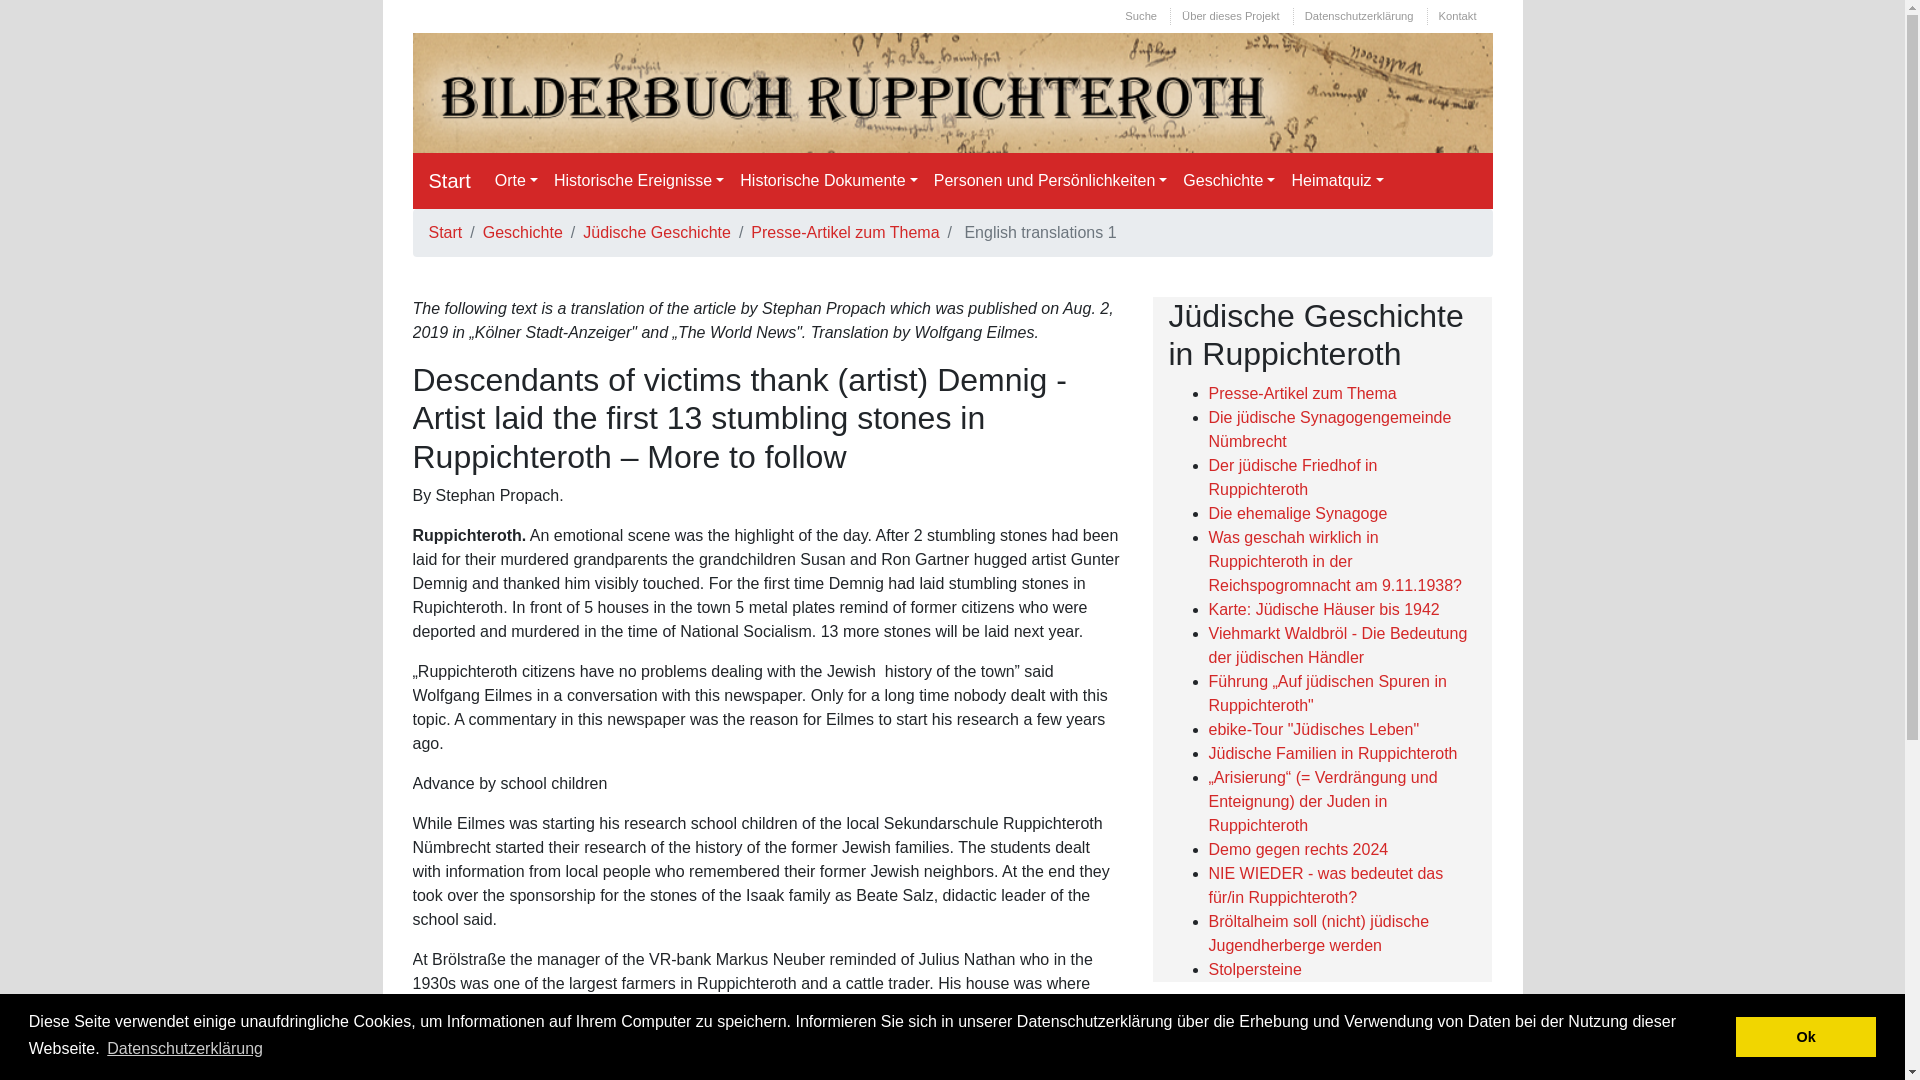  Describe the element at coordinates (1462, 16) in the screenshot. I see `Kontakt` at that location.